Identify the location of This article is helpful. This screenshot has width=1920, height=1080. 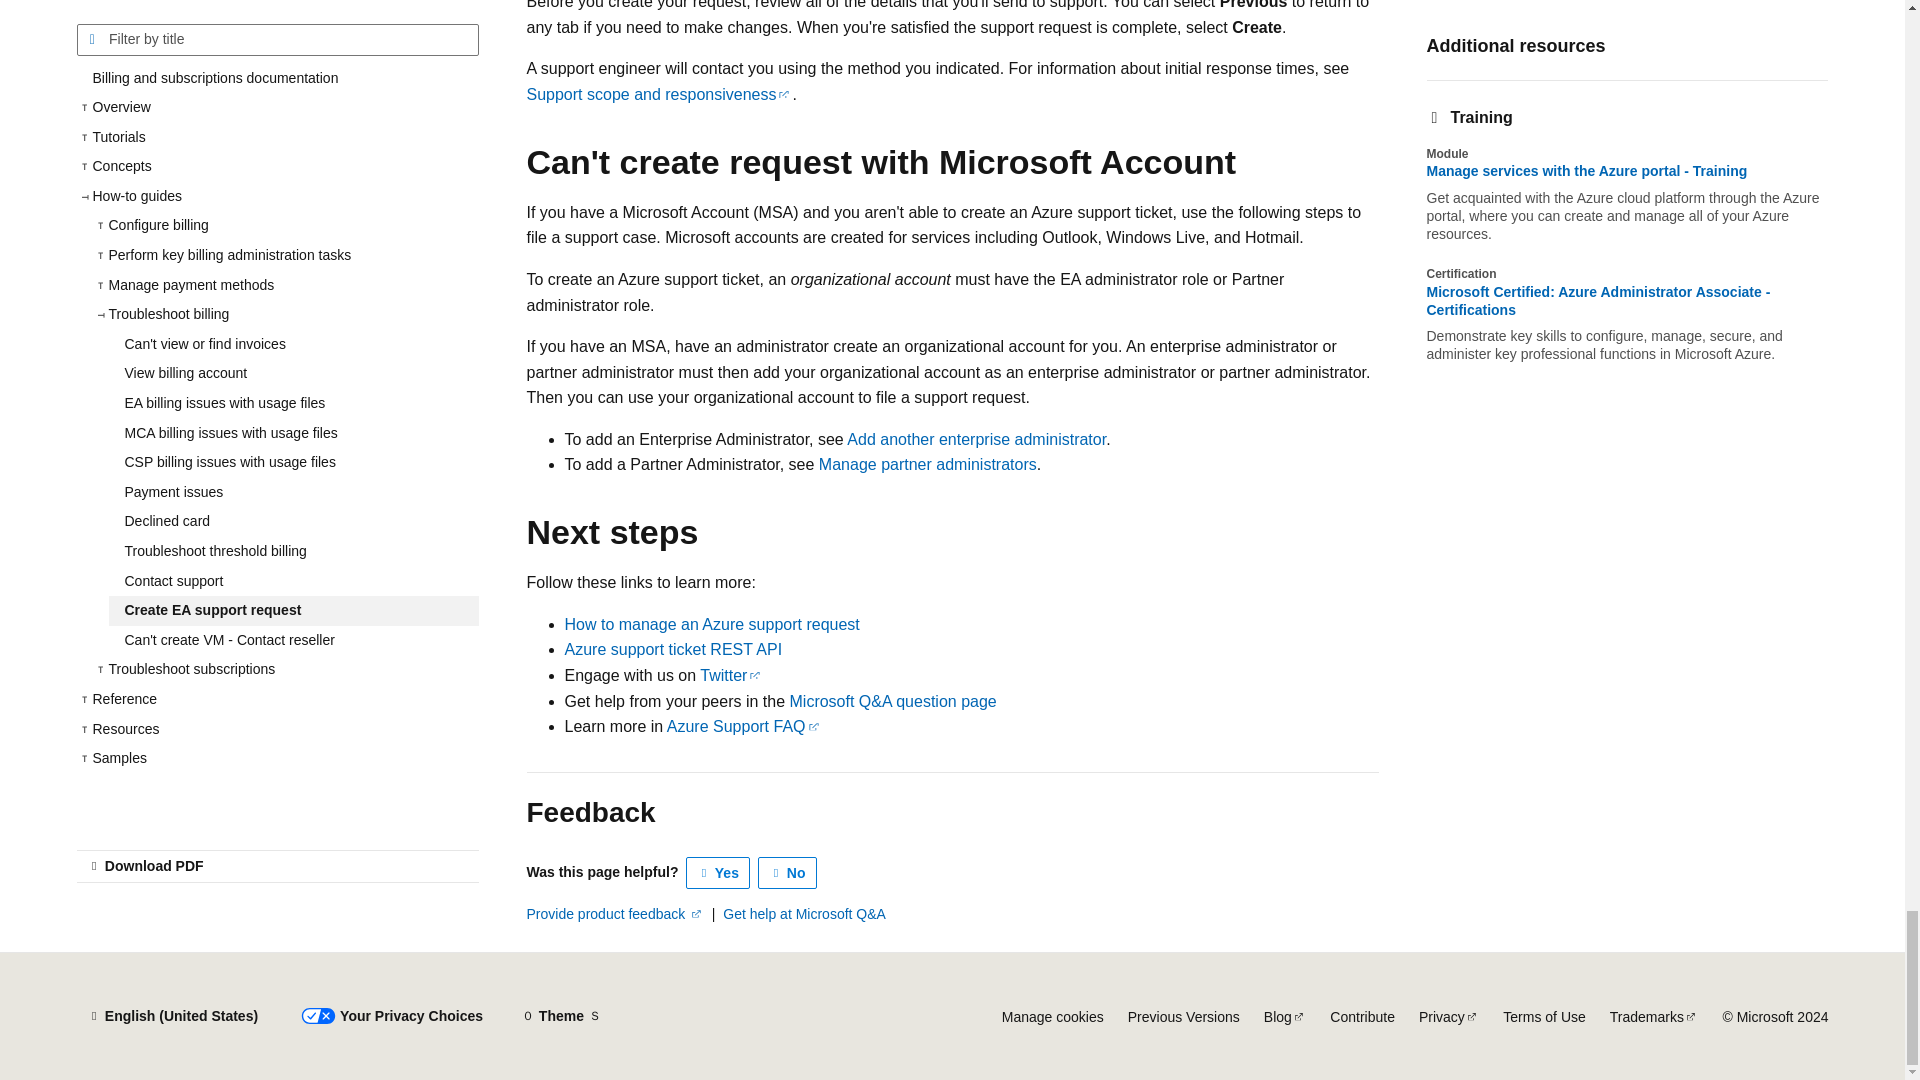
(718, 872).